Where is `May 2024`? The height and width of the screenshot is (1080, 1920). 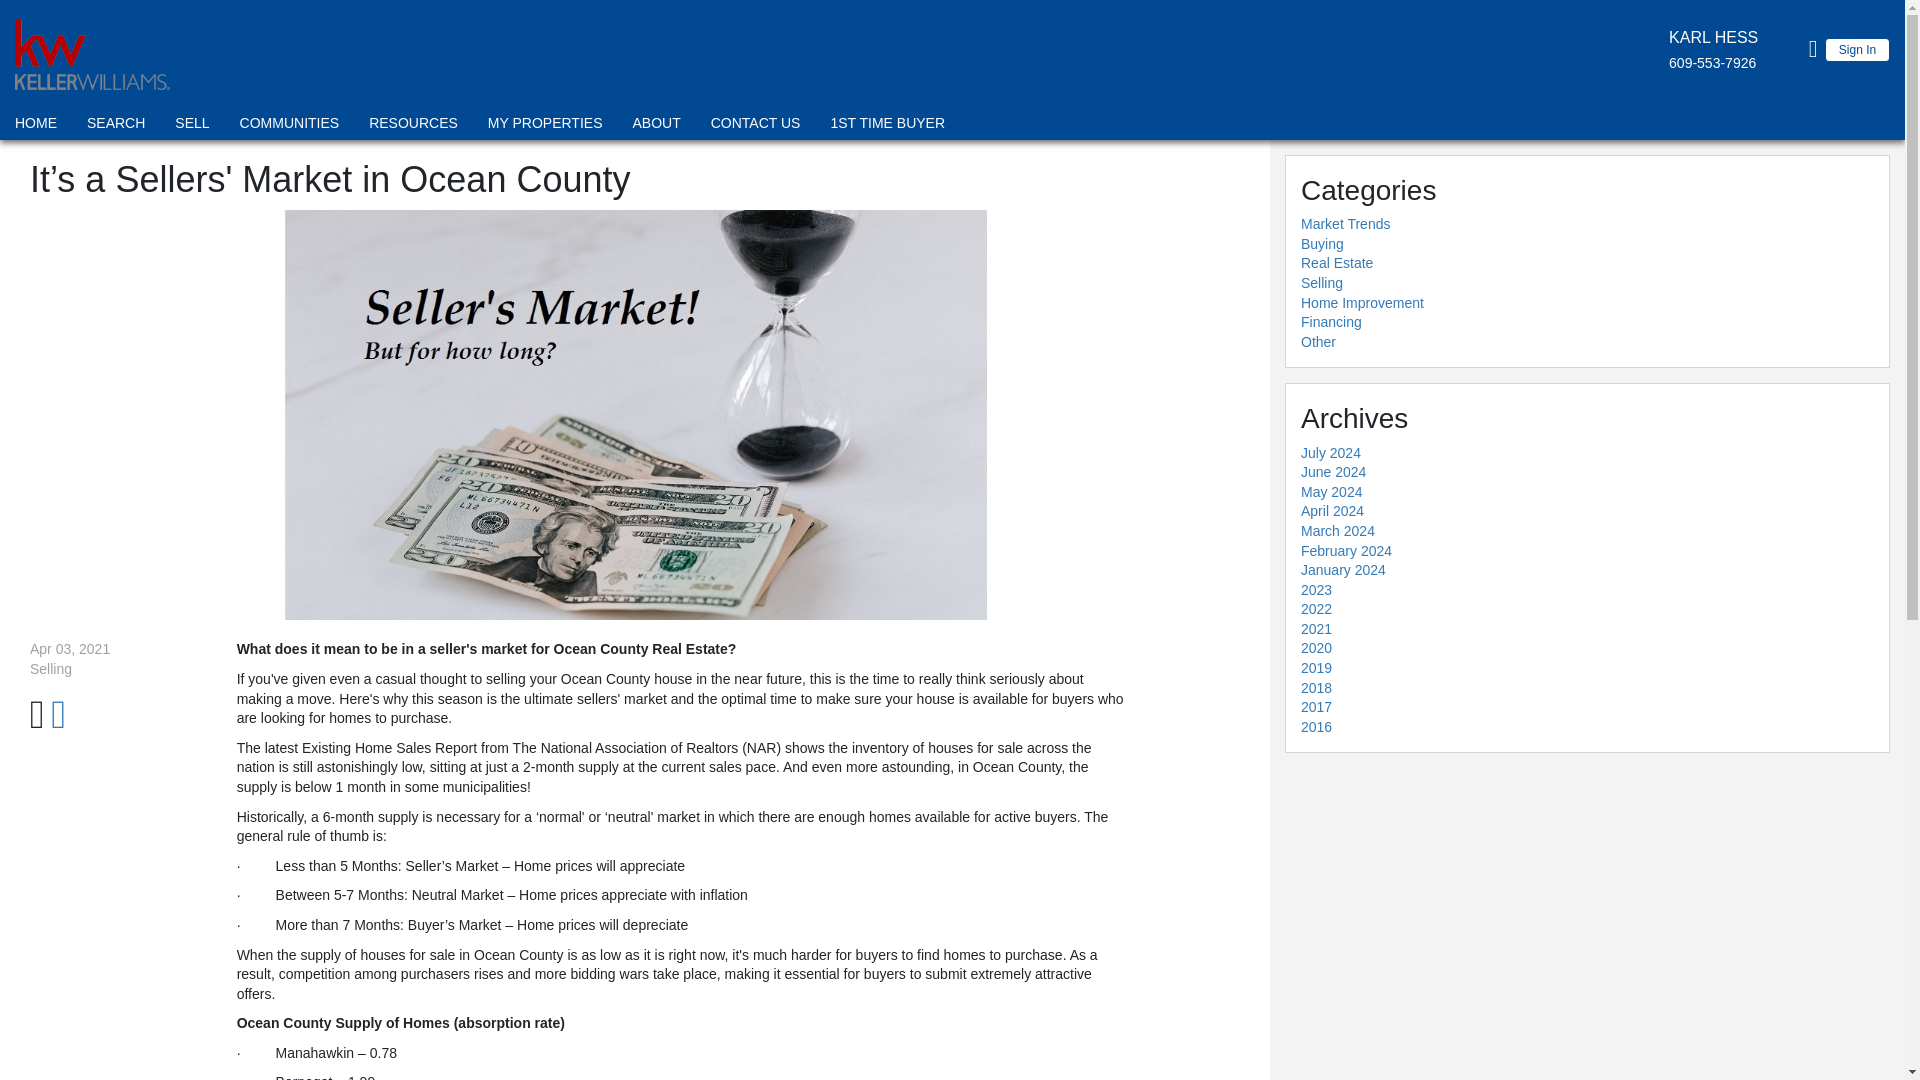
May 2024 is located at coordinates (1331, 492).